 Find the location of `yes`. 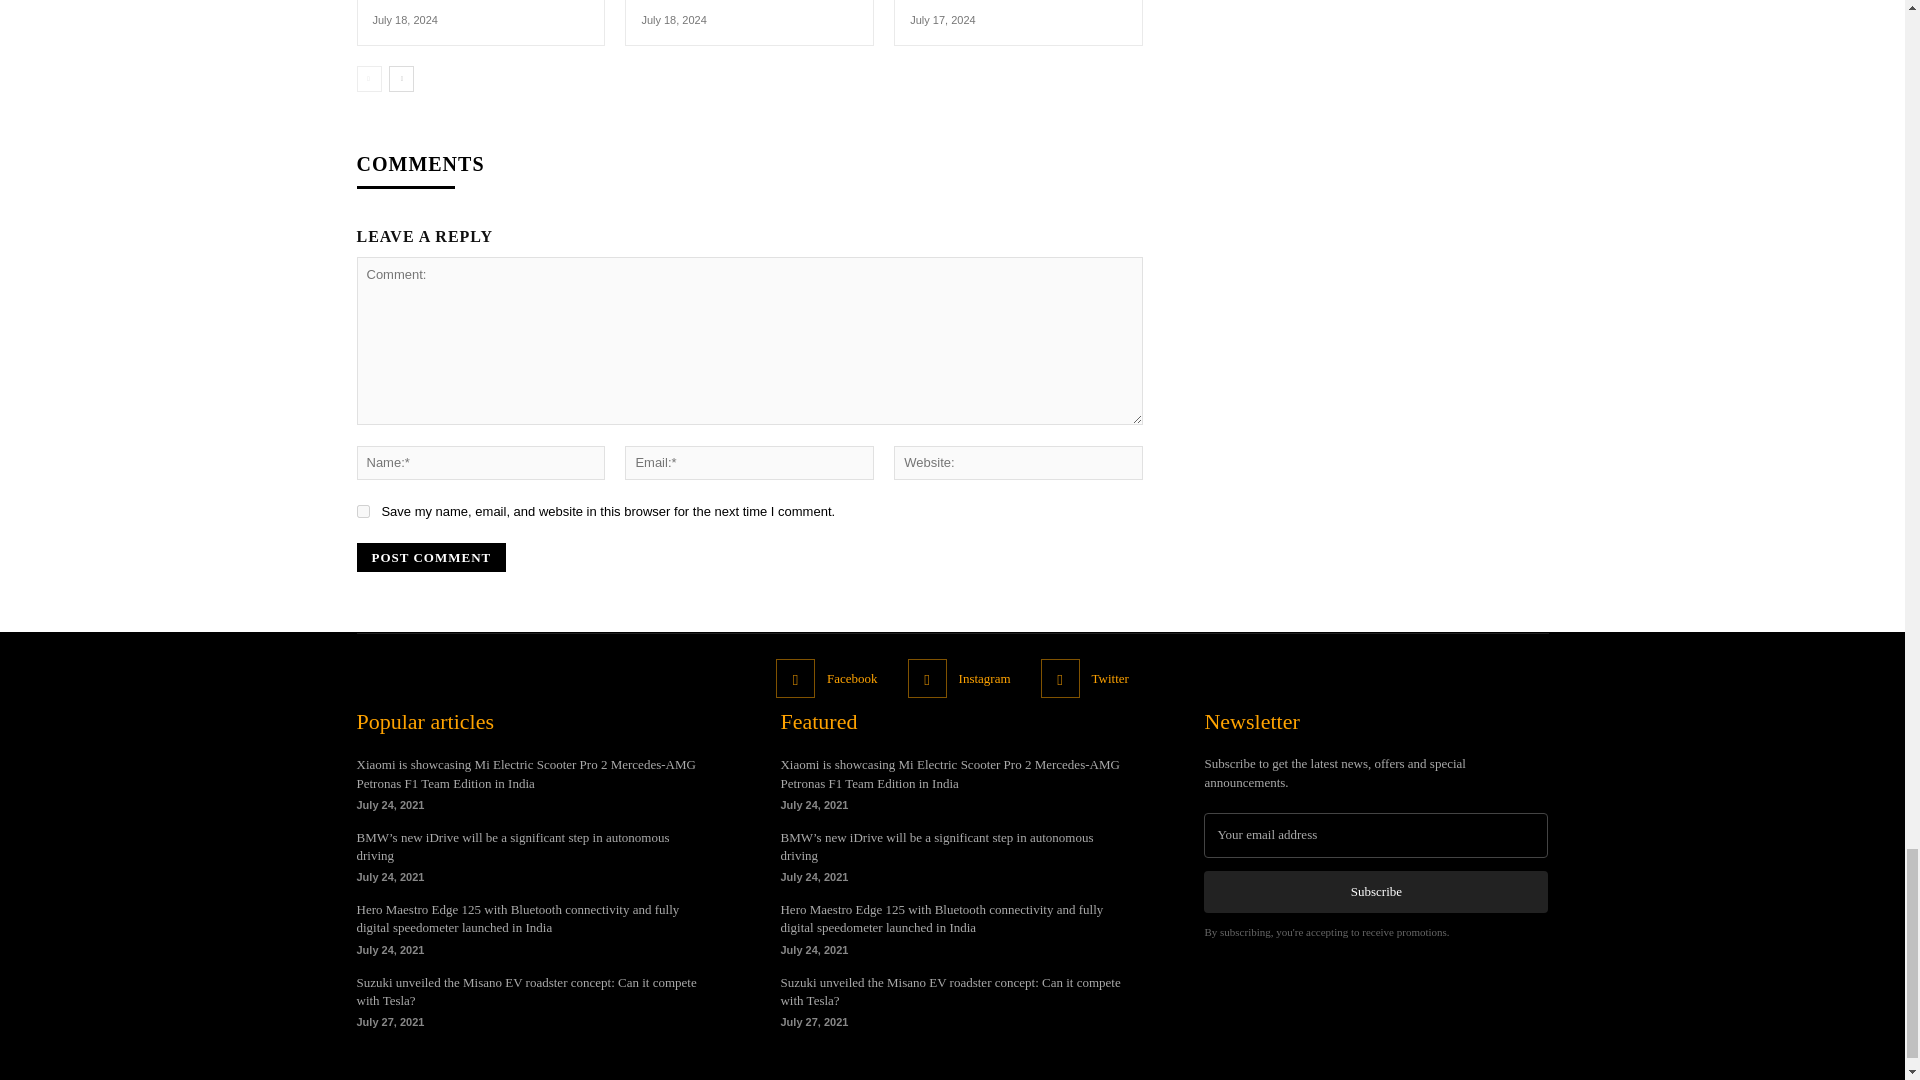

yes is located at coordinates (362, 512).